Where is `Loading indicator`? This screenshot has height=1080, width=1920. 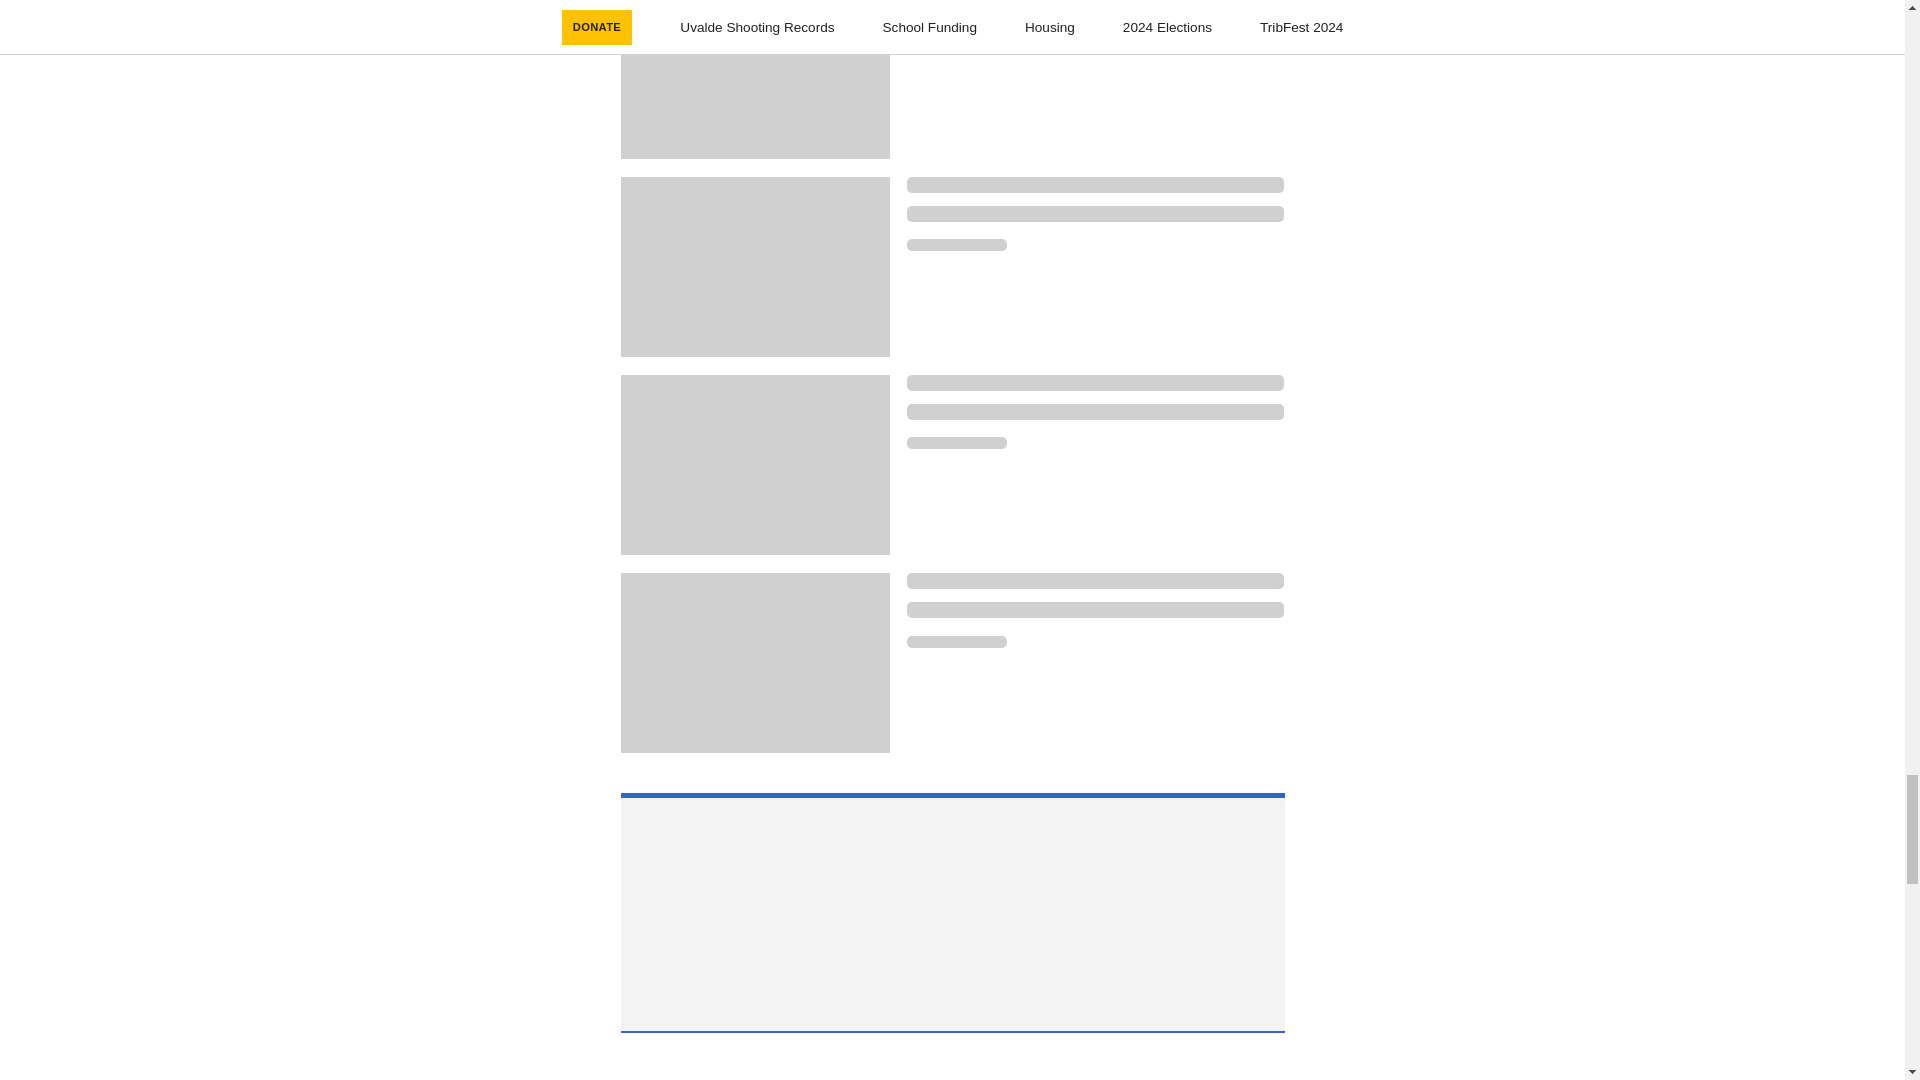 Loading indicator is located at coordinates (956, 443).